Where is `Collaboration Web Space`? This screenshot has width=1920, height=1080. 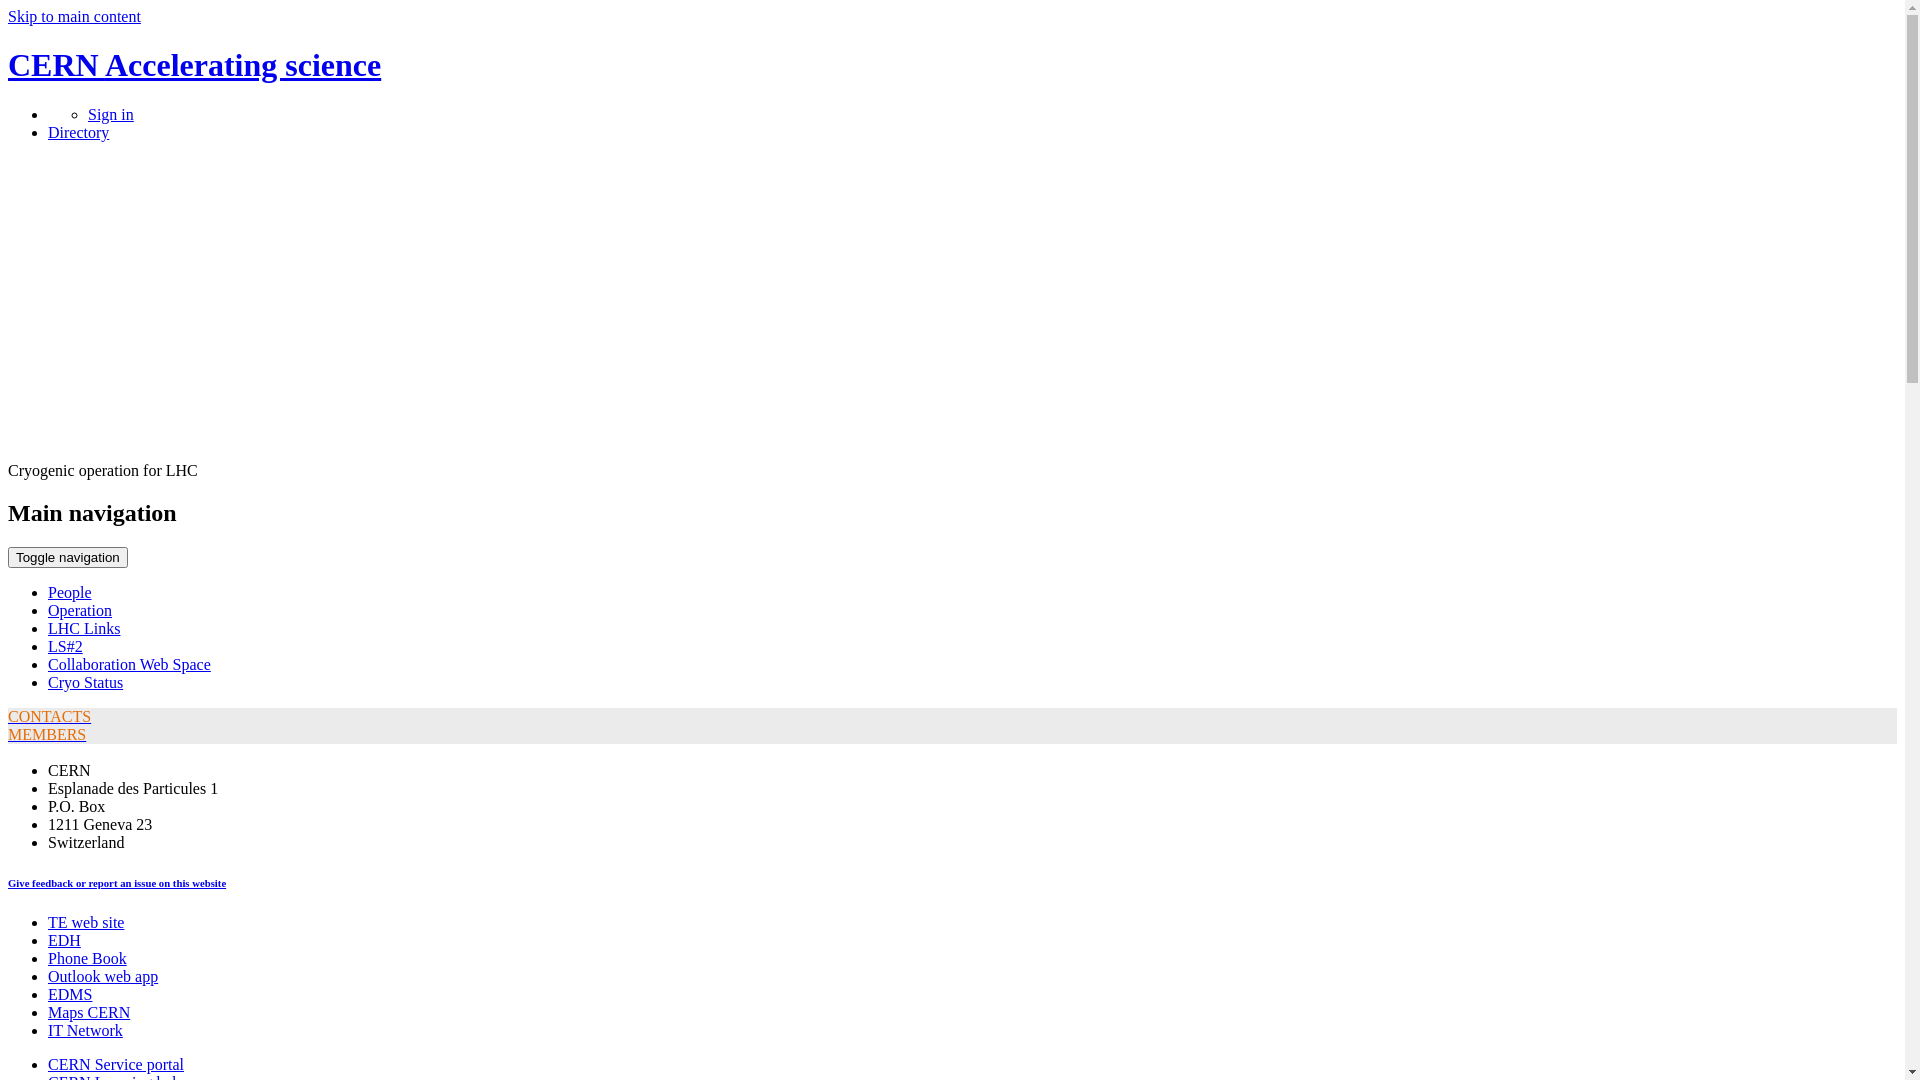 Collaboration Web Space is located at coordinates (130, 664).